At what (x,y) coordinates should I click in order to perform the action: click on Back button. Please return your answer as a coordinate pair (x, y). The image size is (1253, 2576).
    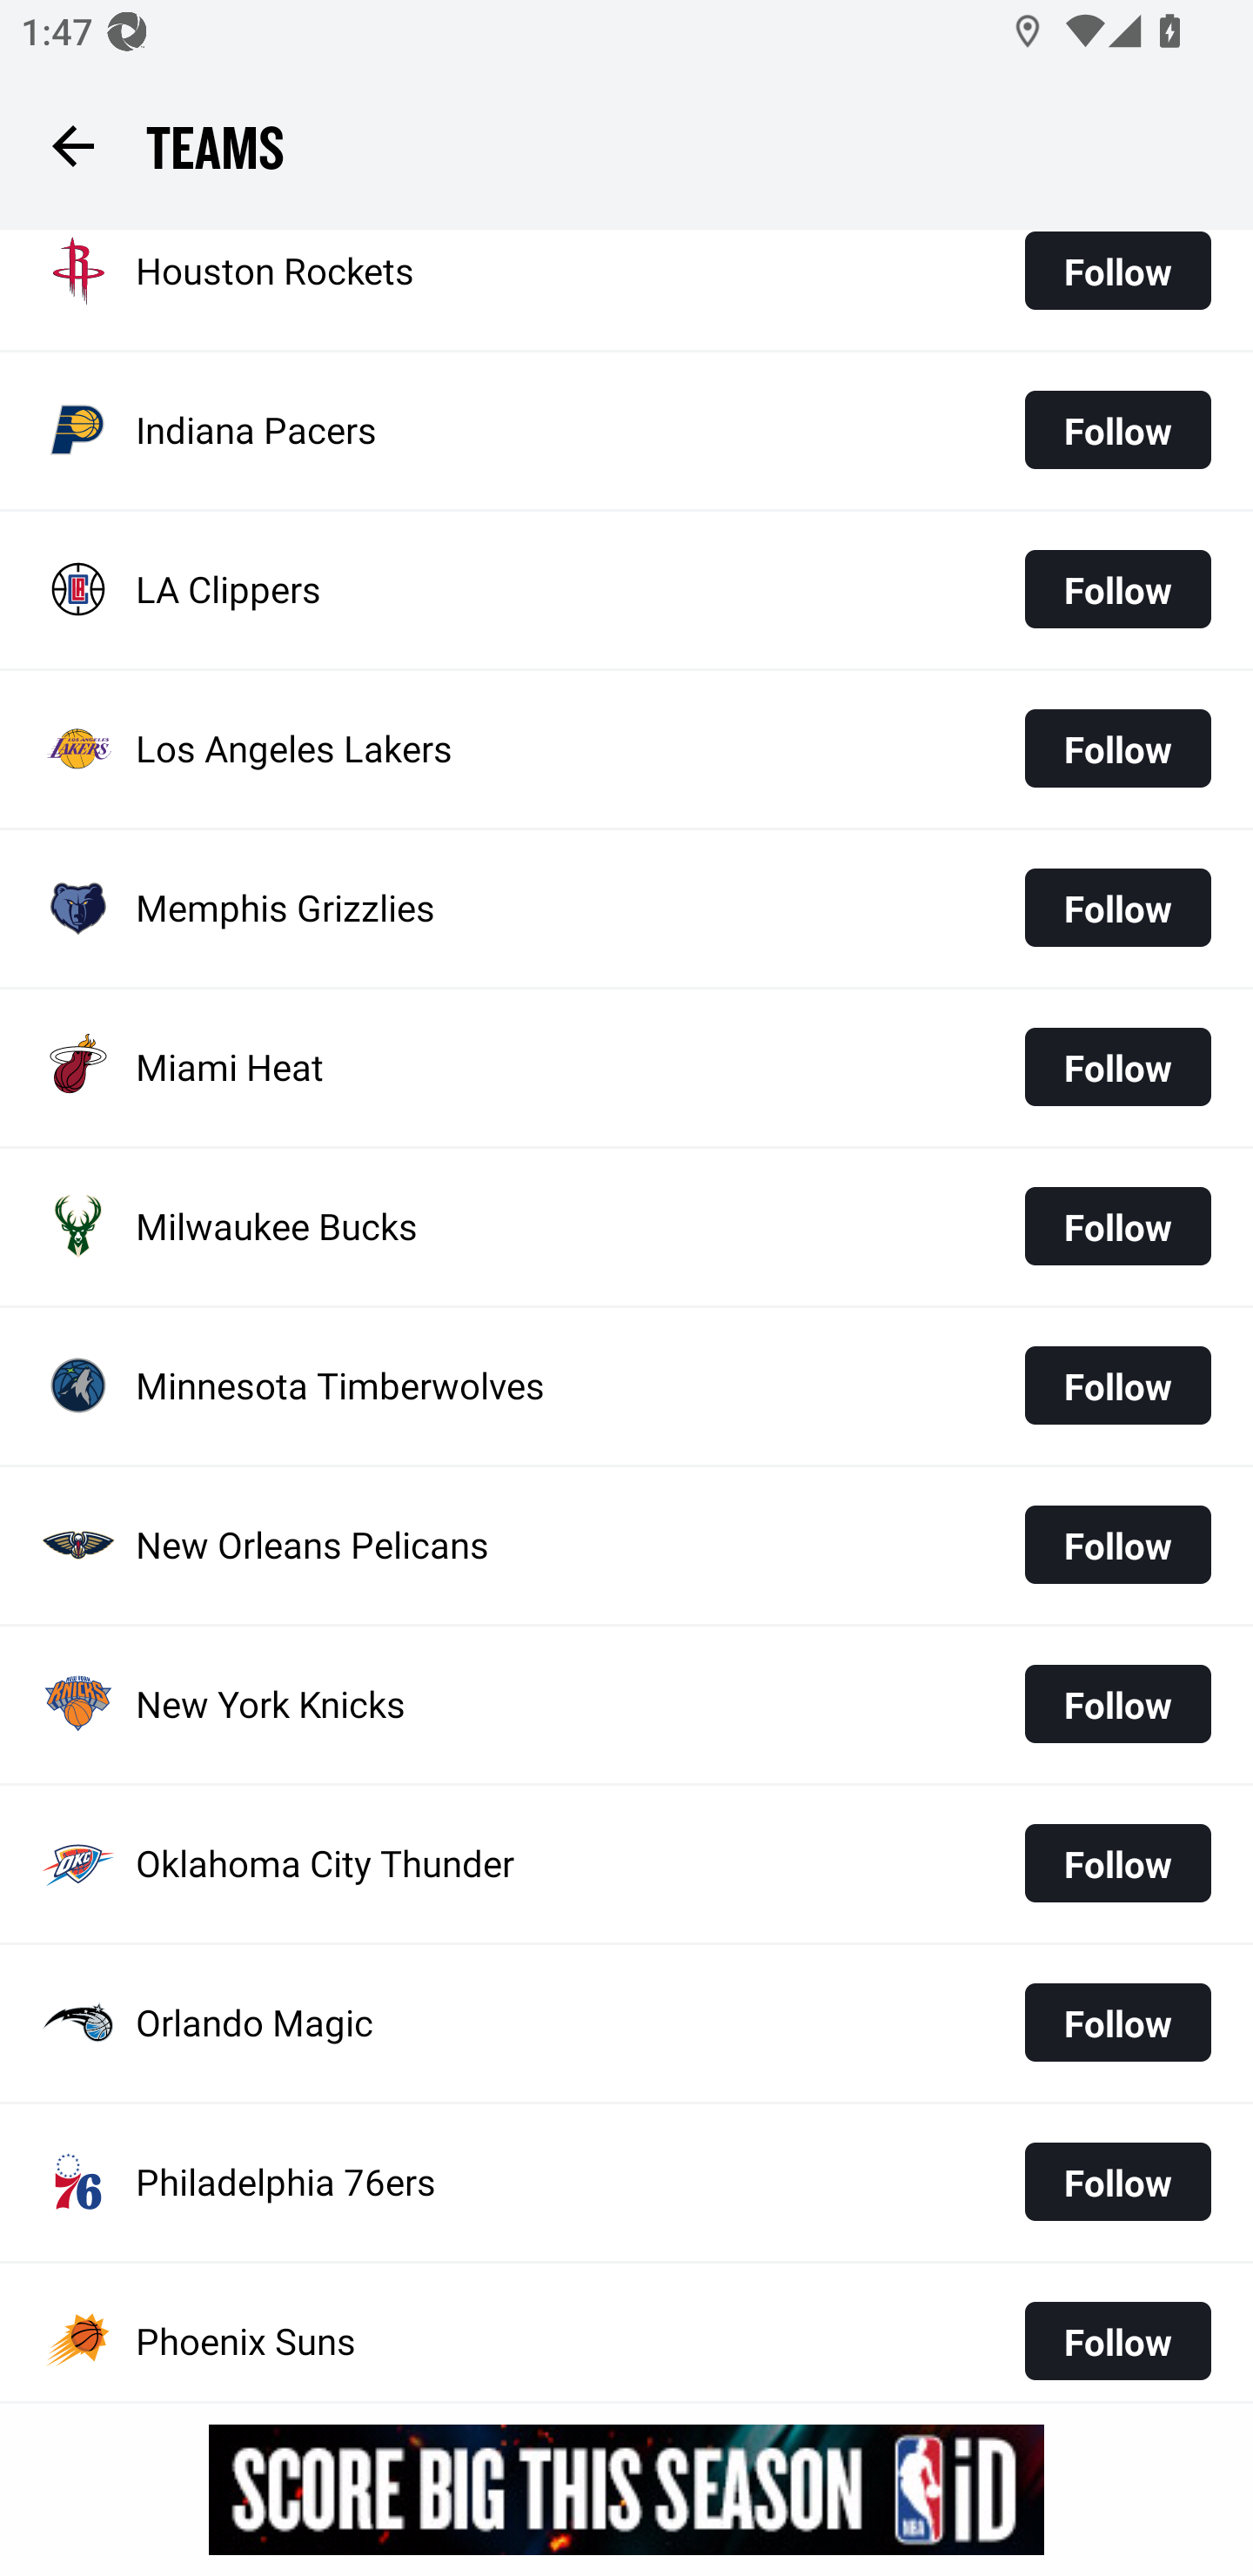
    Looking at the image, I should click on (72, 144).